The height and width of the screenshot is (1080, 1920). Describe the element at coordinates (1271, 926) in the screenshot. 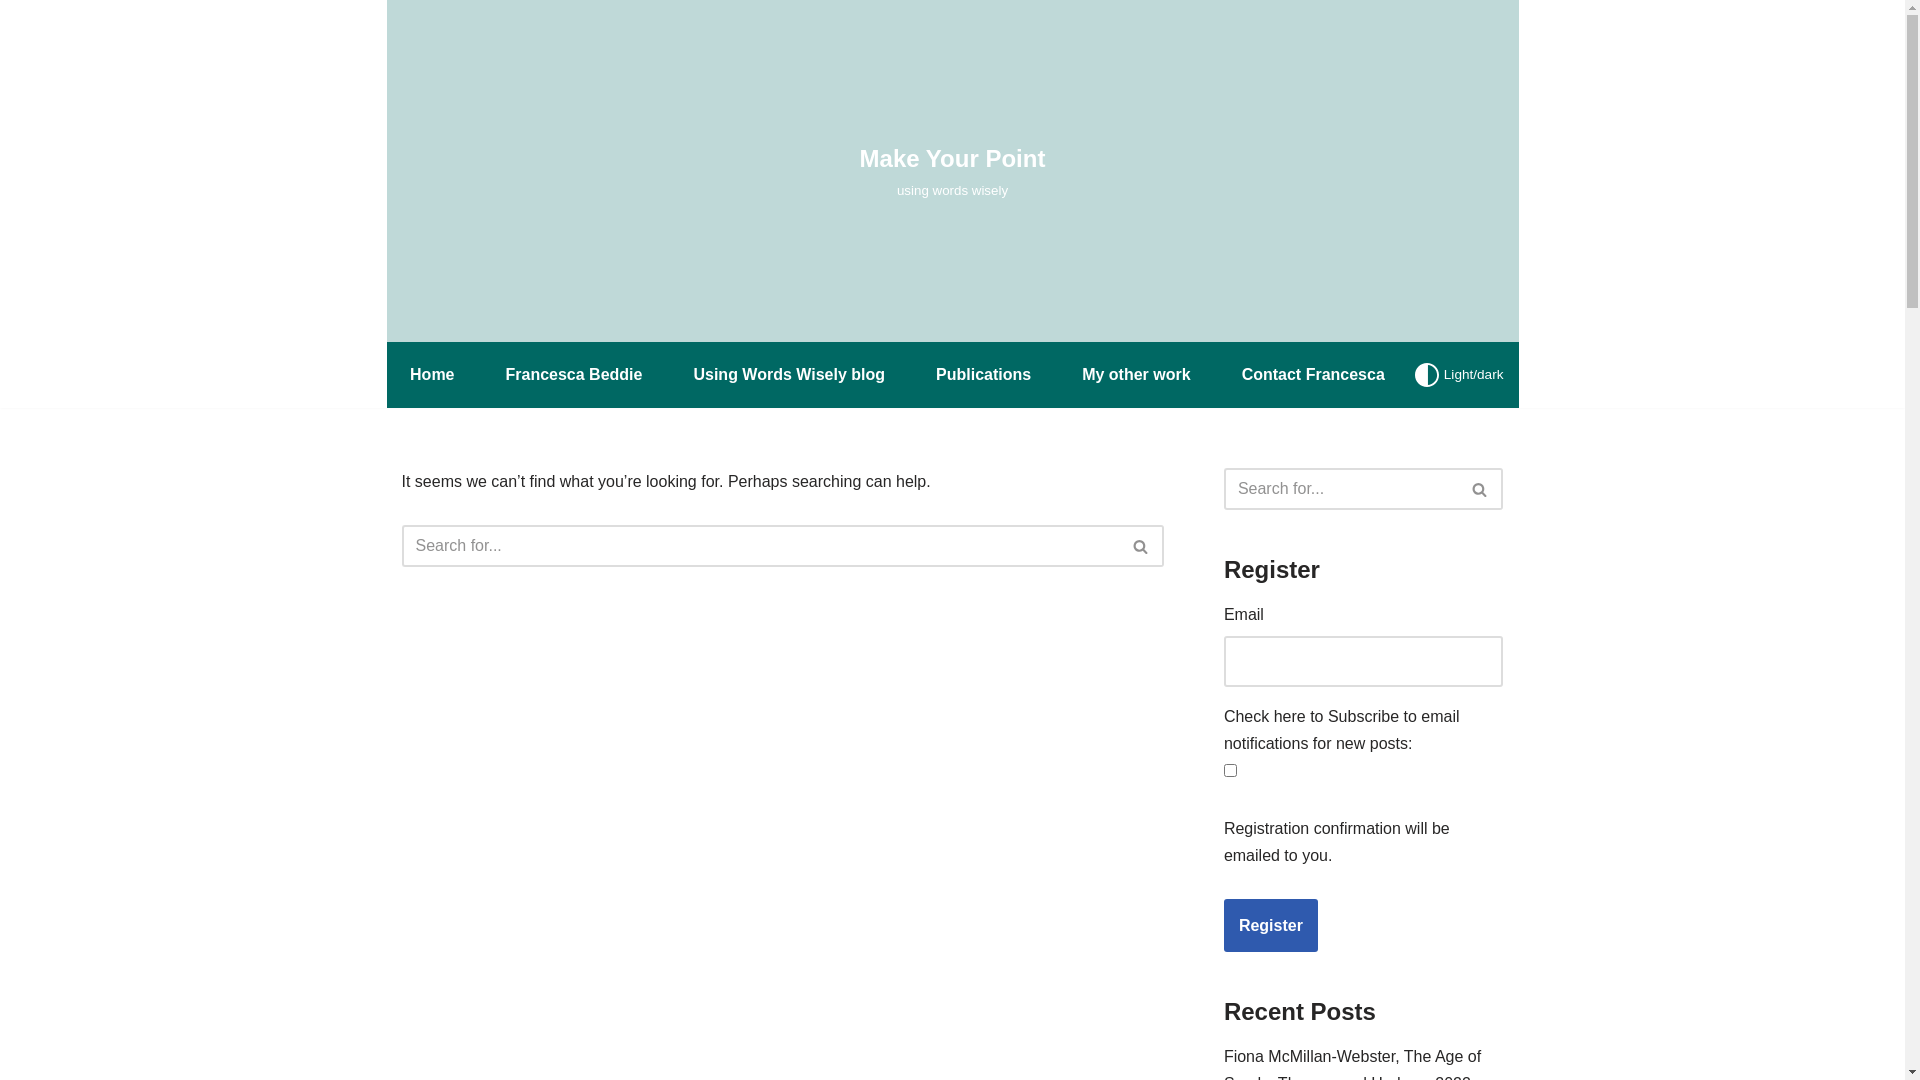

I see `Register` at that location.